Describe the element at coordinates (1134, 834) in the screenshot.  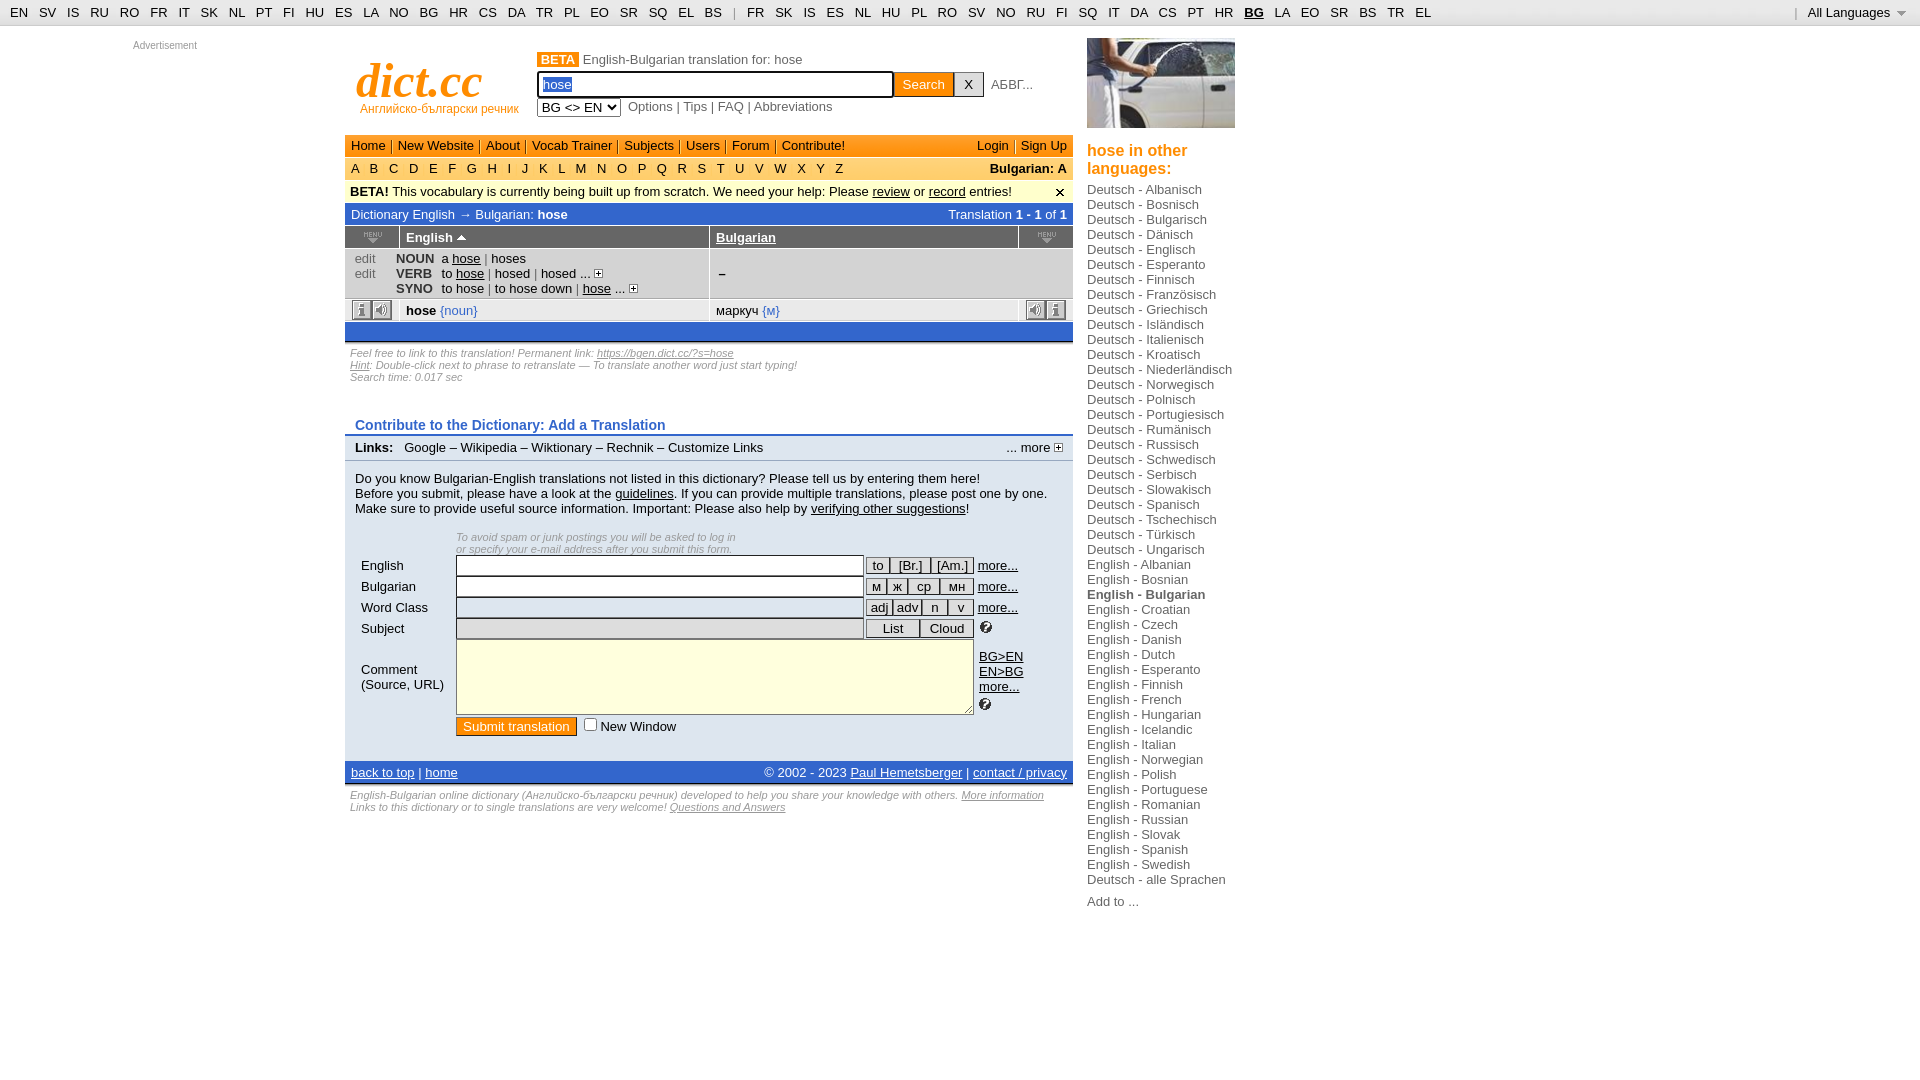
I see `English - Slovak` at that location.